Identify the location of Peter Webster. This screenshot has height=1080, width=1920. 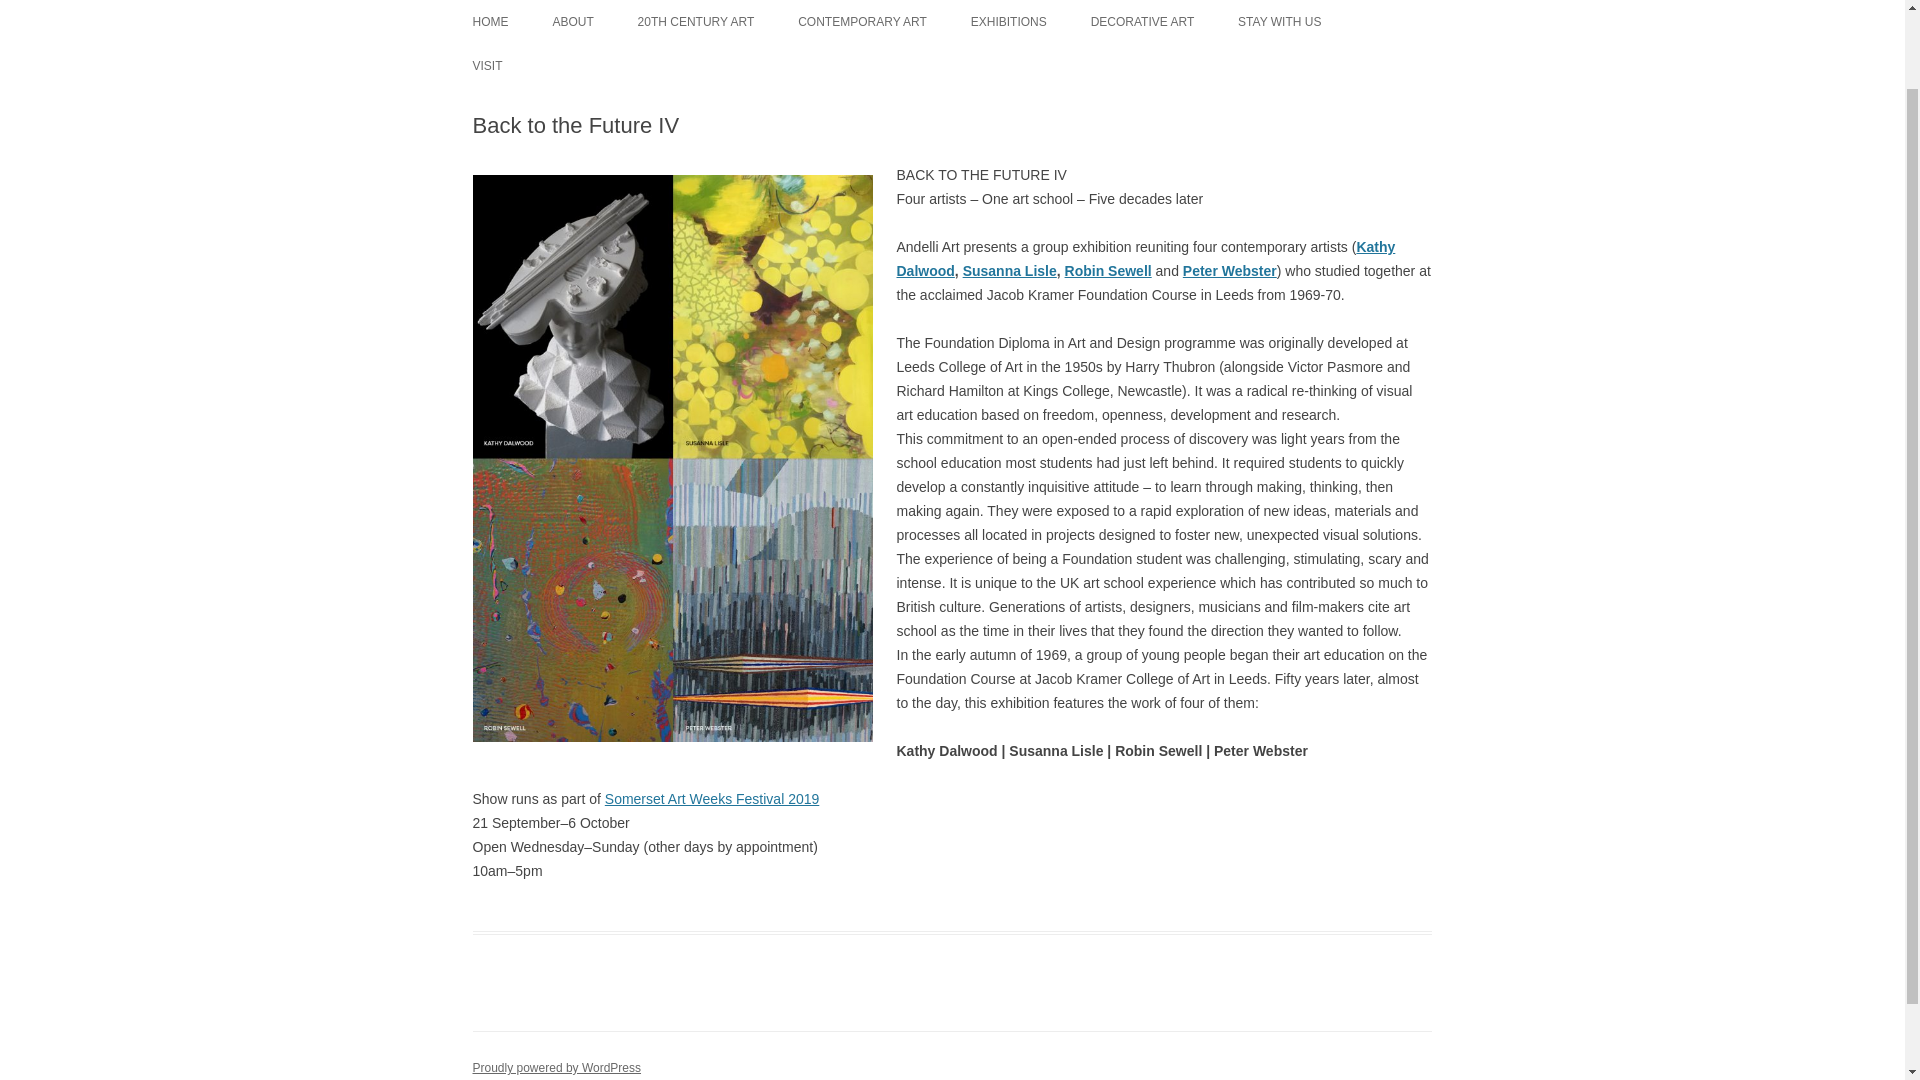
(1229, 270).